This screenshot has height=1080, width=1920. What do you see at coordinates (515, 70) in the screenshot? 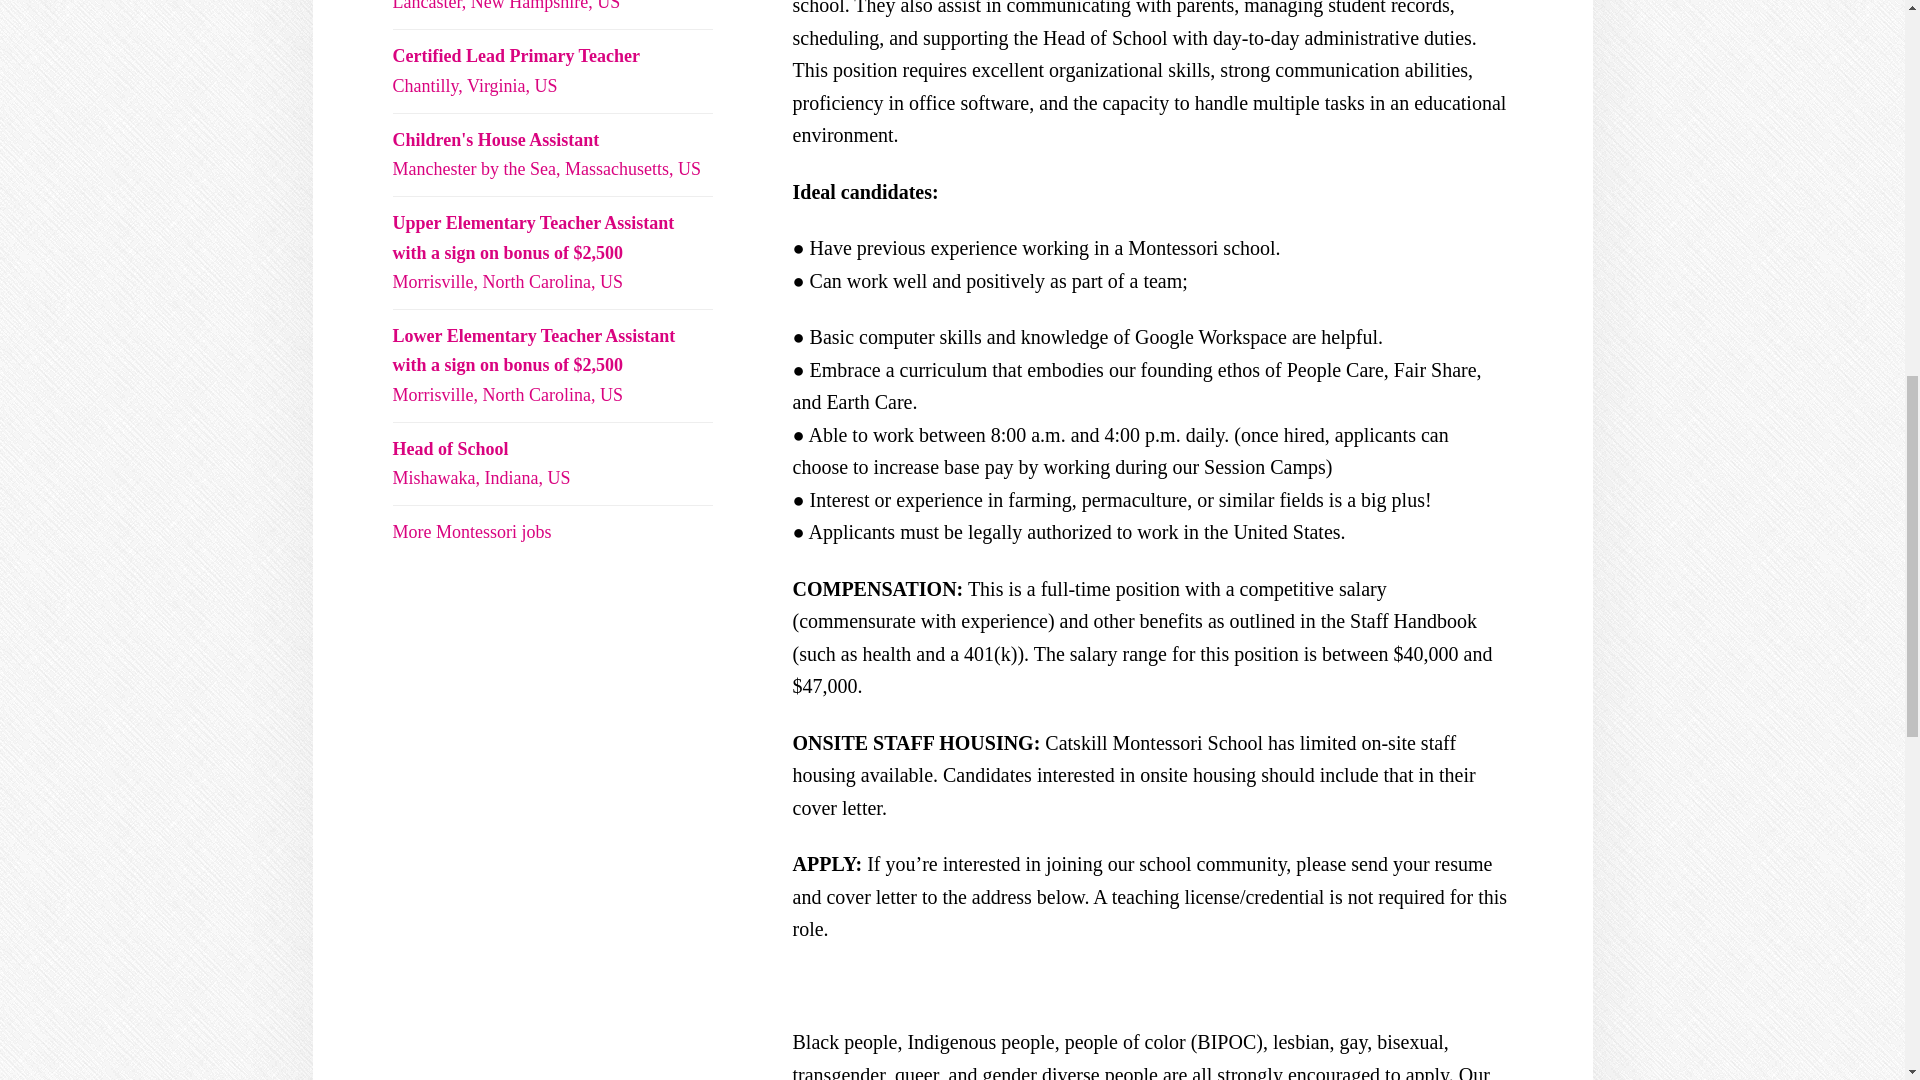
I see `More Montessori jobs` at bounding box center [515, 70].